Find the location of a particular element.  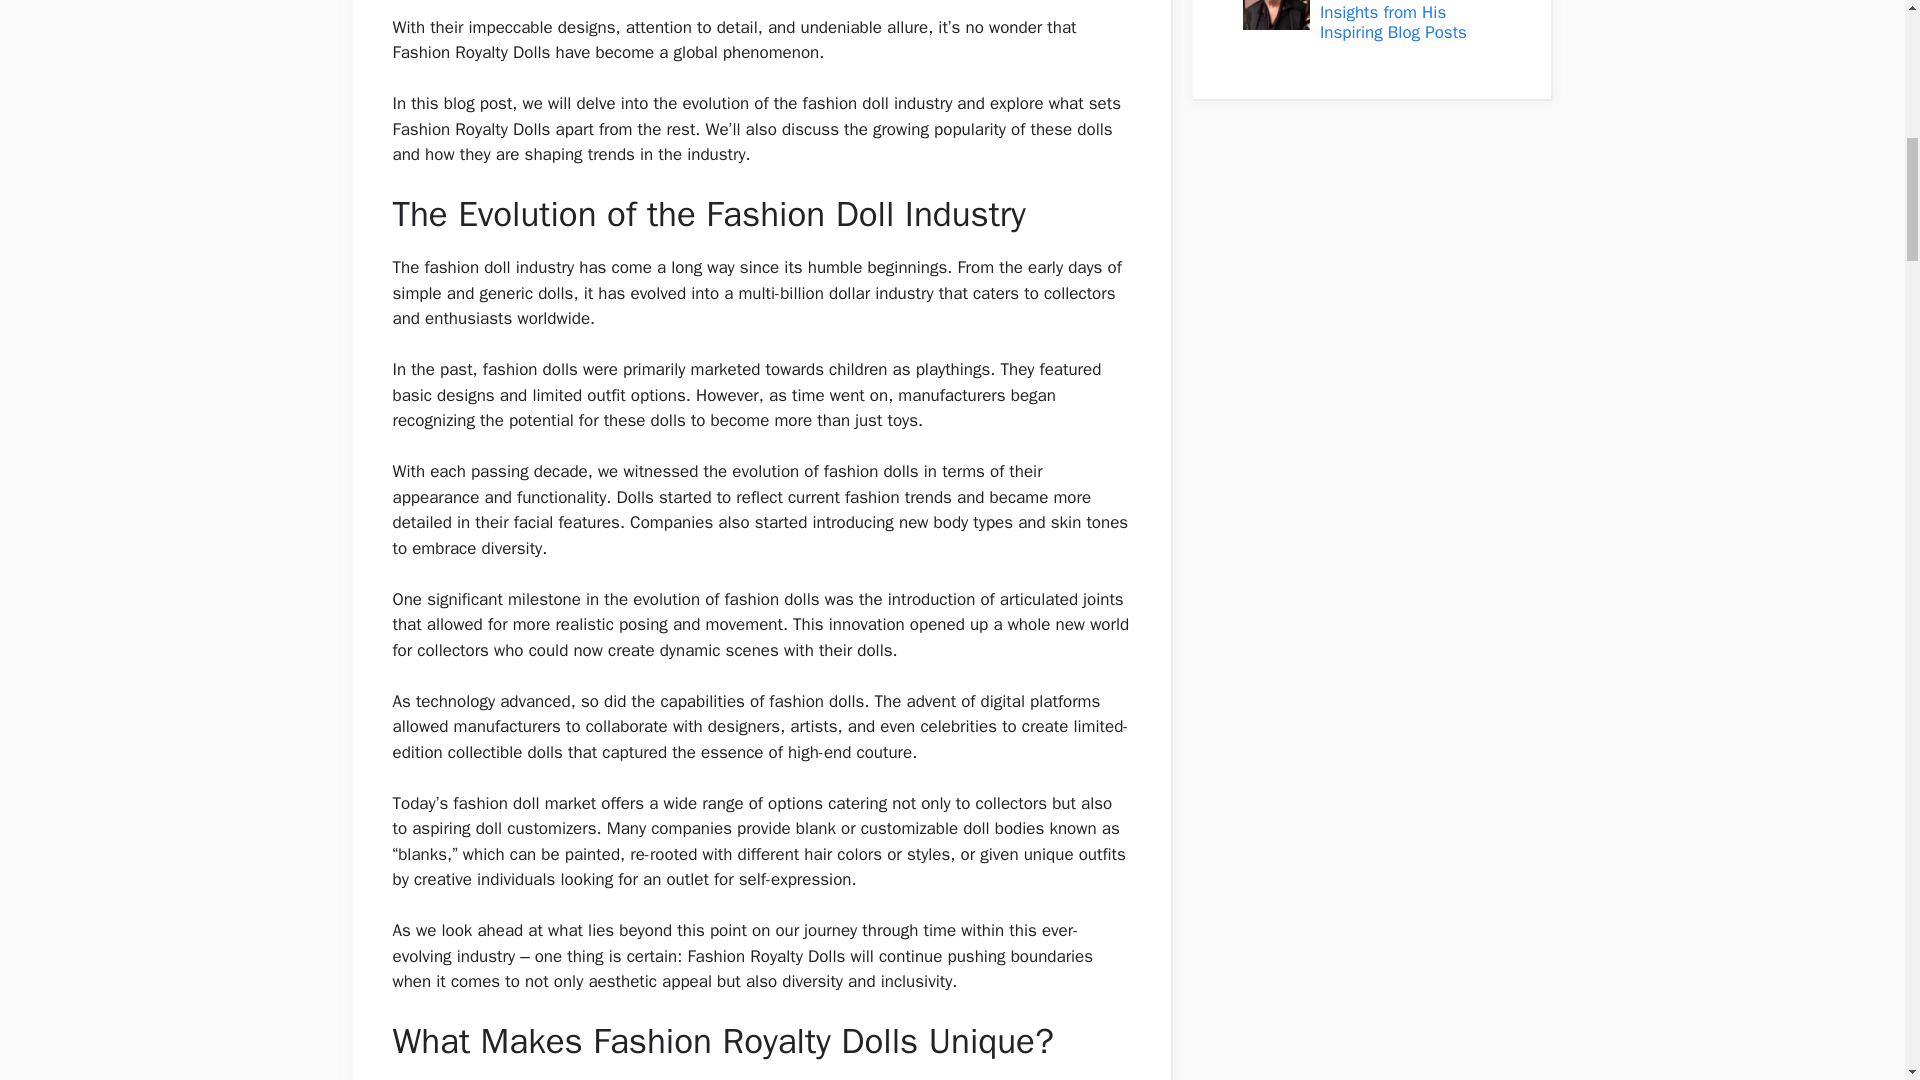

Scroll back to top is located at coordinates (1855, 949).